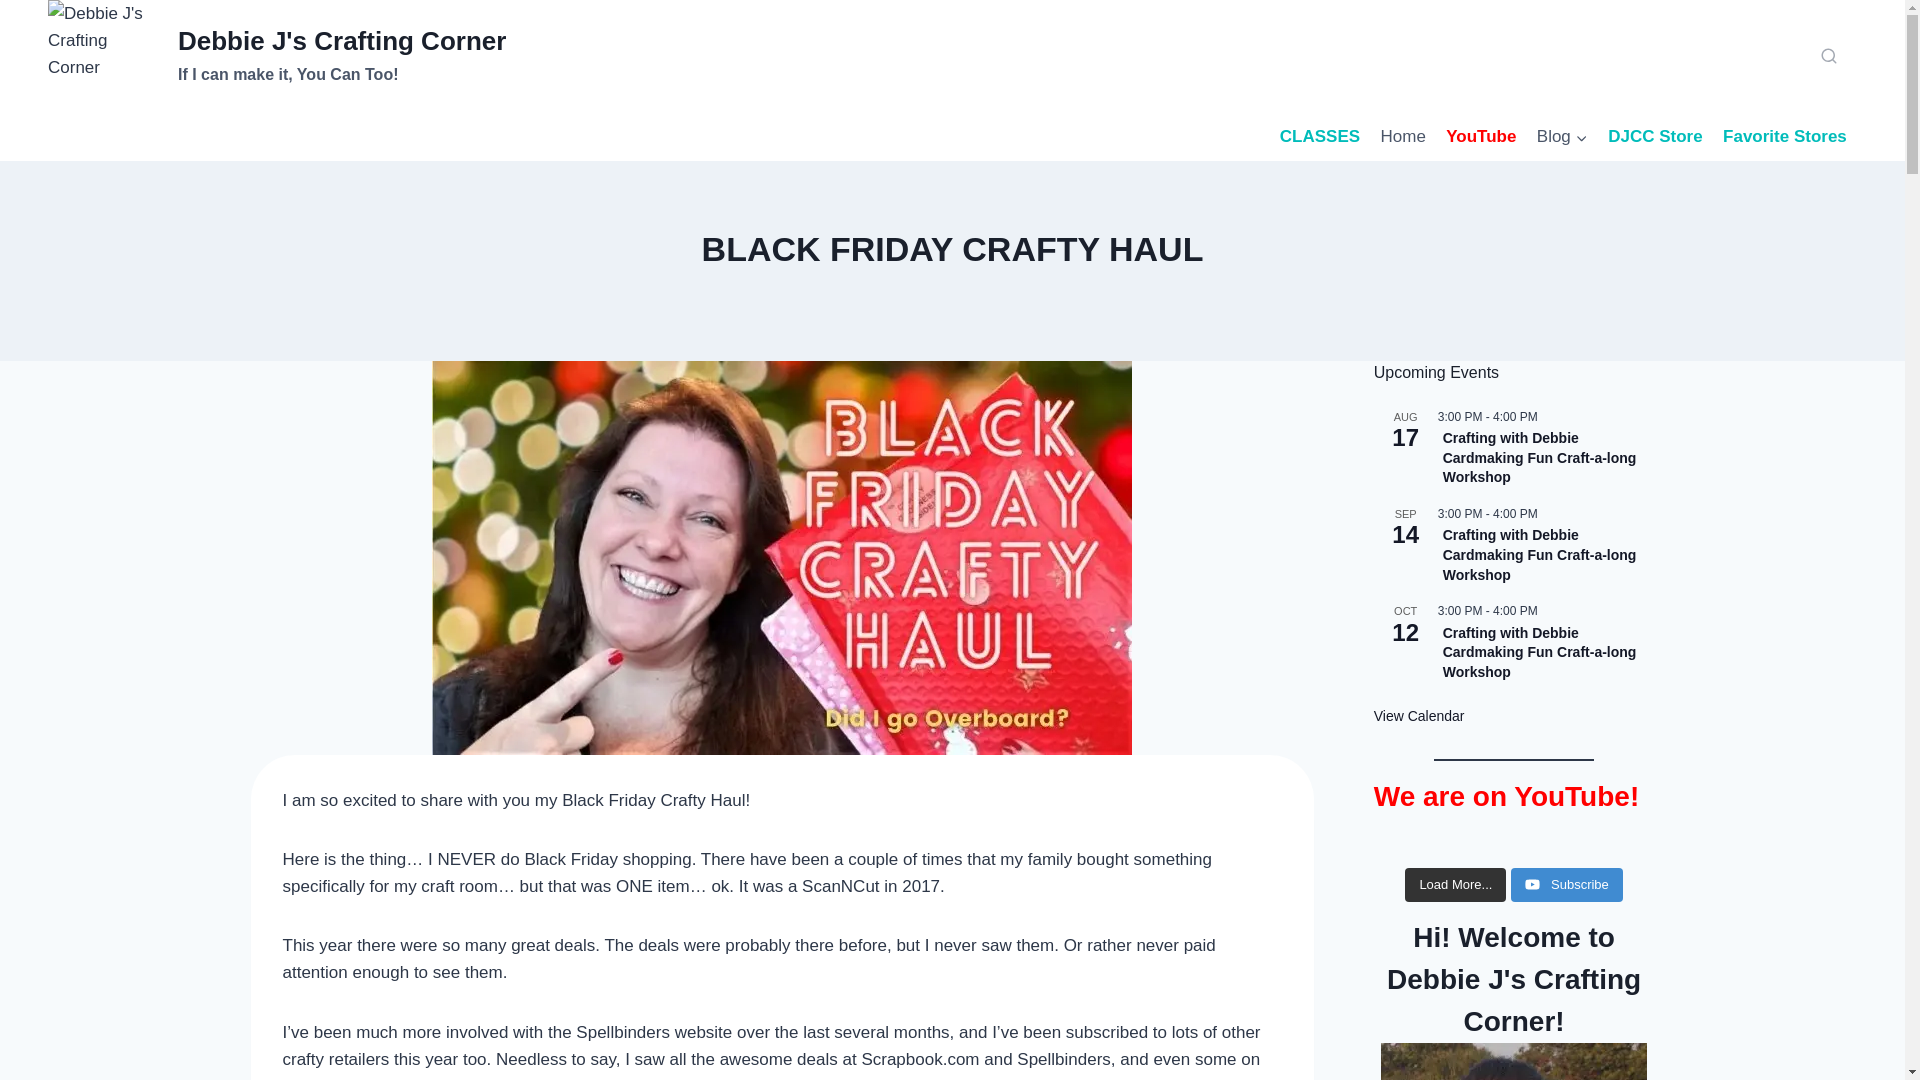 This screenshot has width=1920, height=1080. Describe the element at coordinates (1320, 136) in the screenshot. I see `Favorite Stores` at that location.